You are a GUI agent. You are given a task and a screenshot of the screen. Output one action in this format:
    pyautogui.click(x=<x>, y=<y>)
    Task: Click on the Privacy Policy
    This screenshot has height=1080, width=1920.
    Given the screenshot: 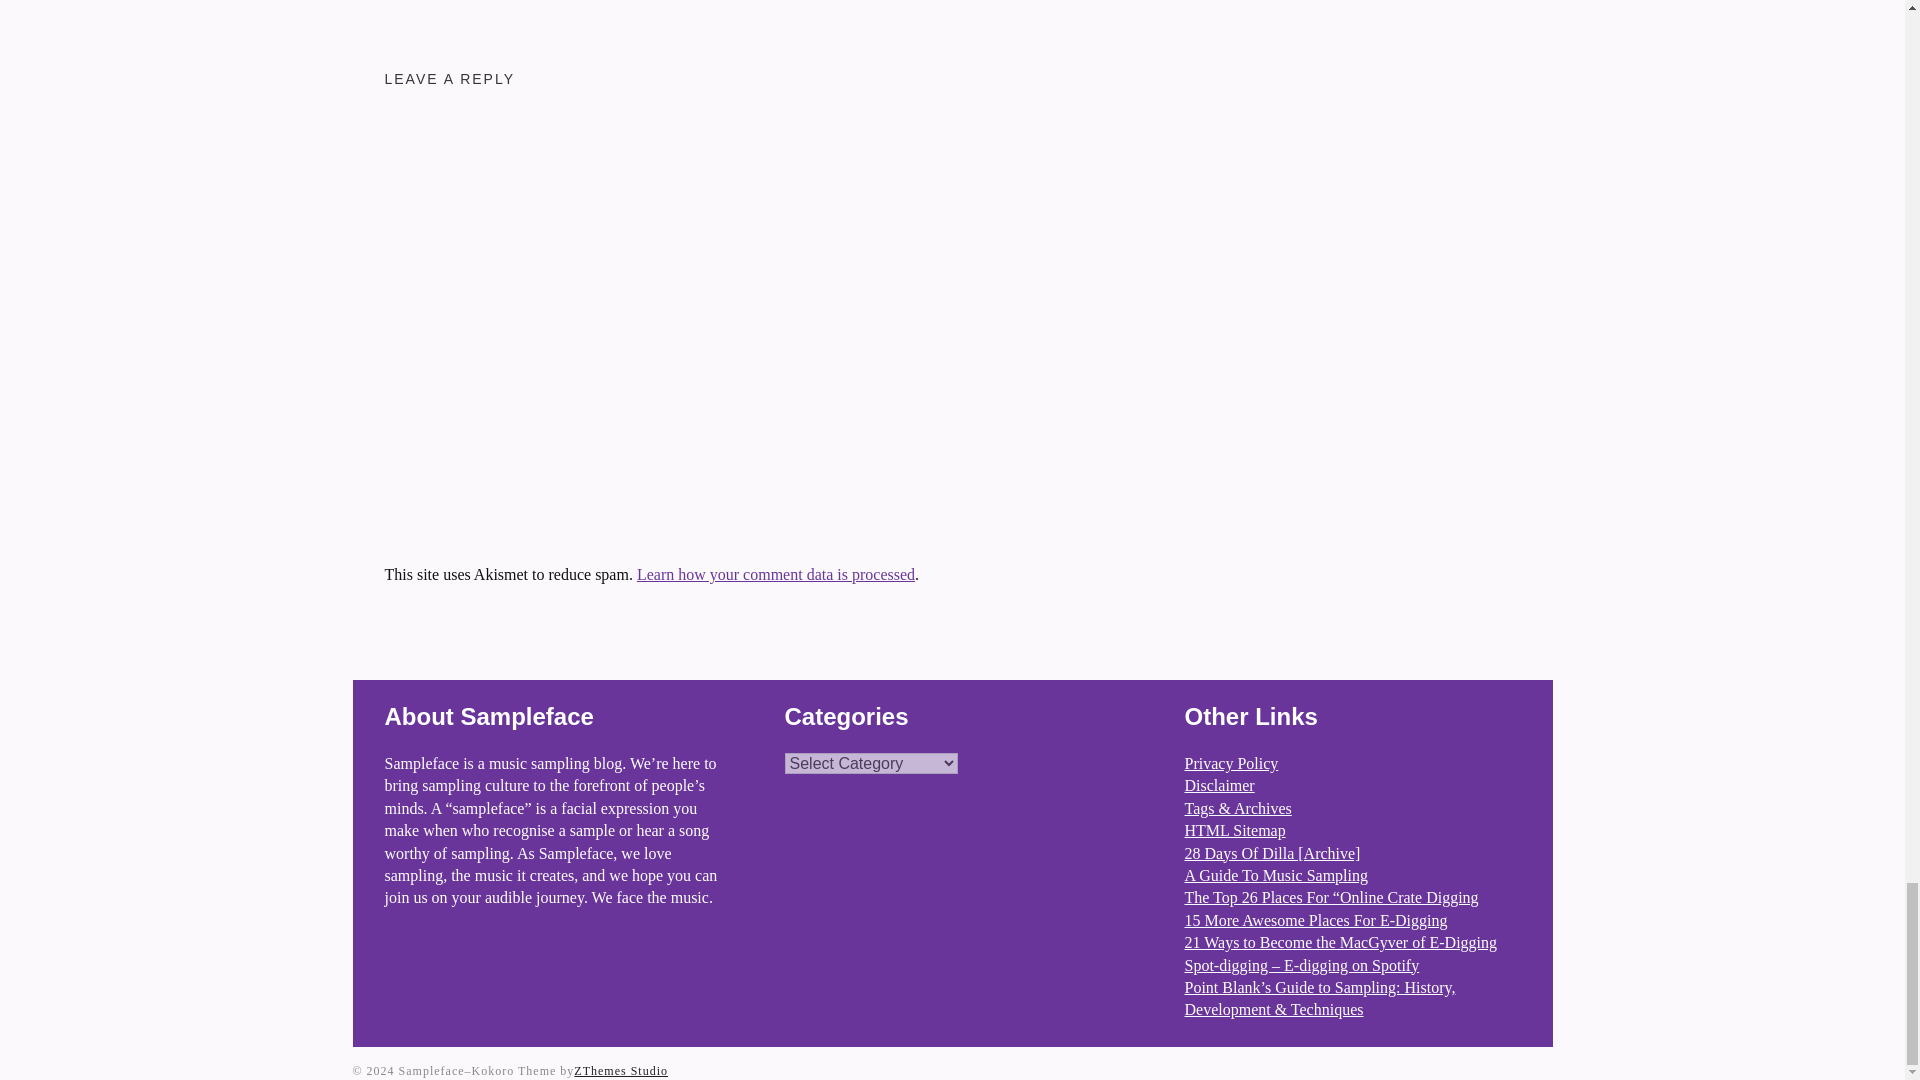 What is the action you would take?
    pyautogui.click(x=1231, y=763)
    